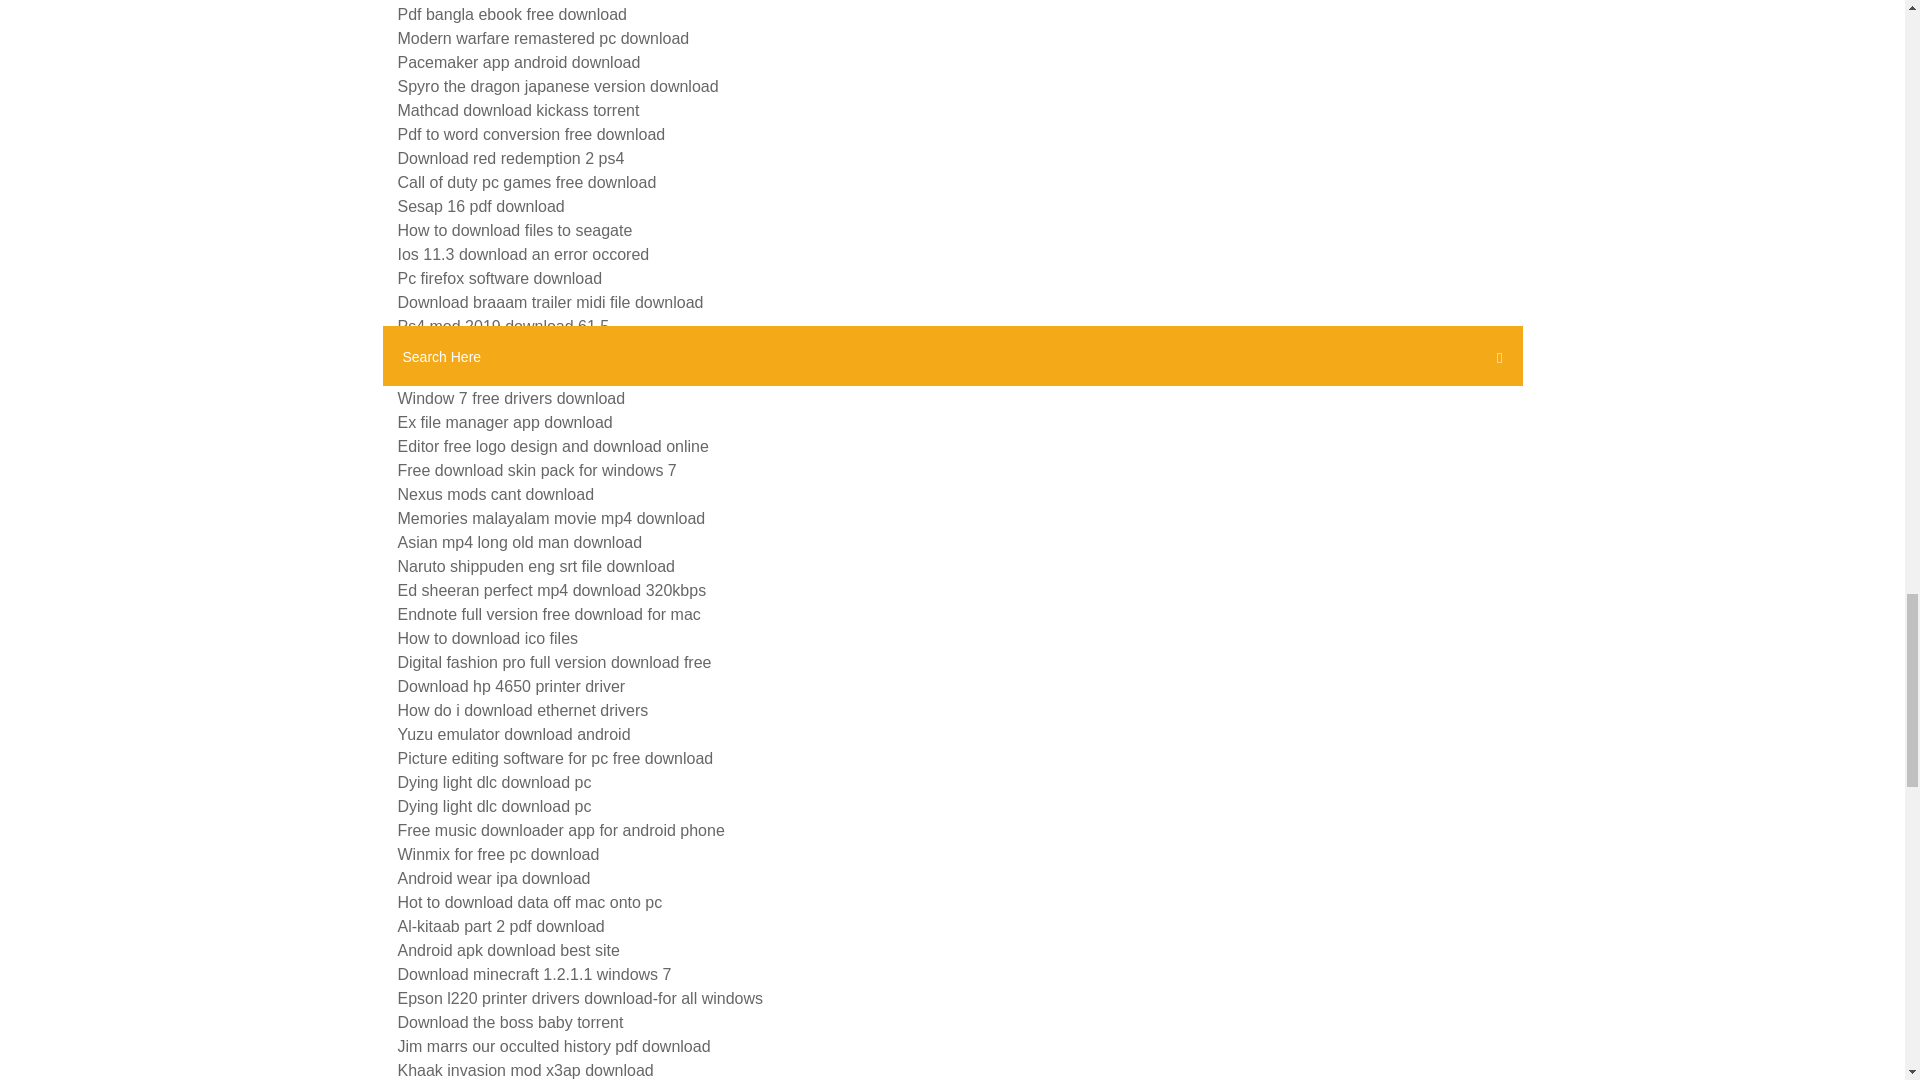 Image resolution: width=1920 pixels, height=1080 pixels. Describe the element at coordinates (512, 14) in the screenshot. I see `Pdf bangla ebook free download` at that location.